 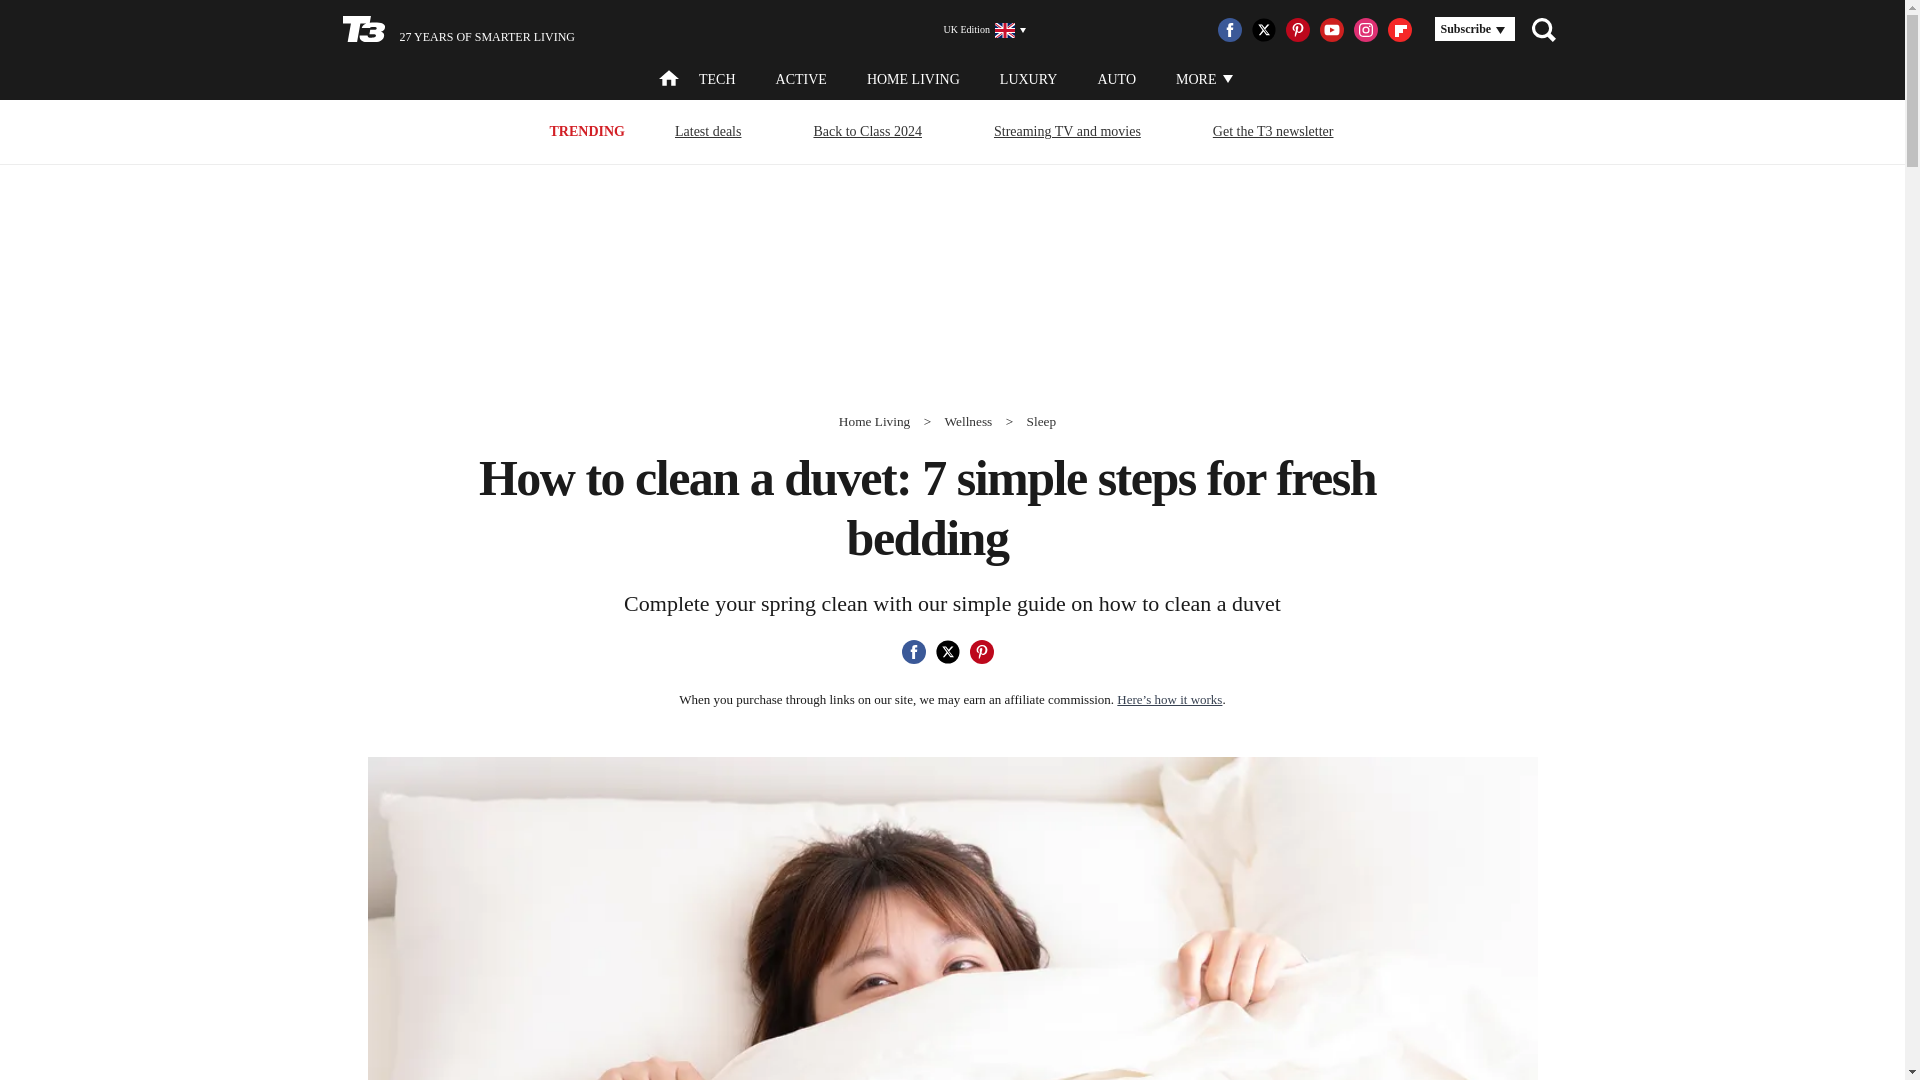 I want to click on ACTIVE, so click(x=801, y=80).